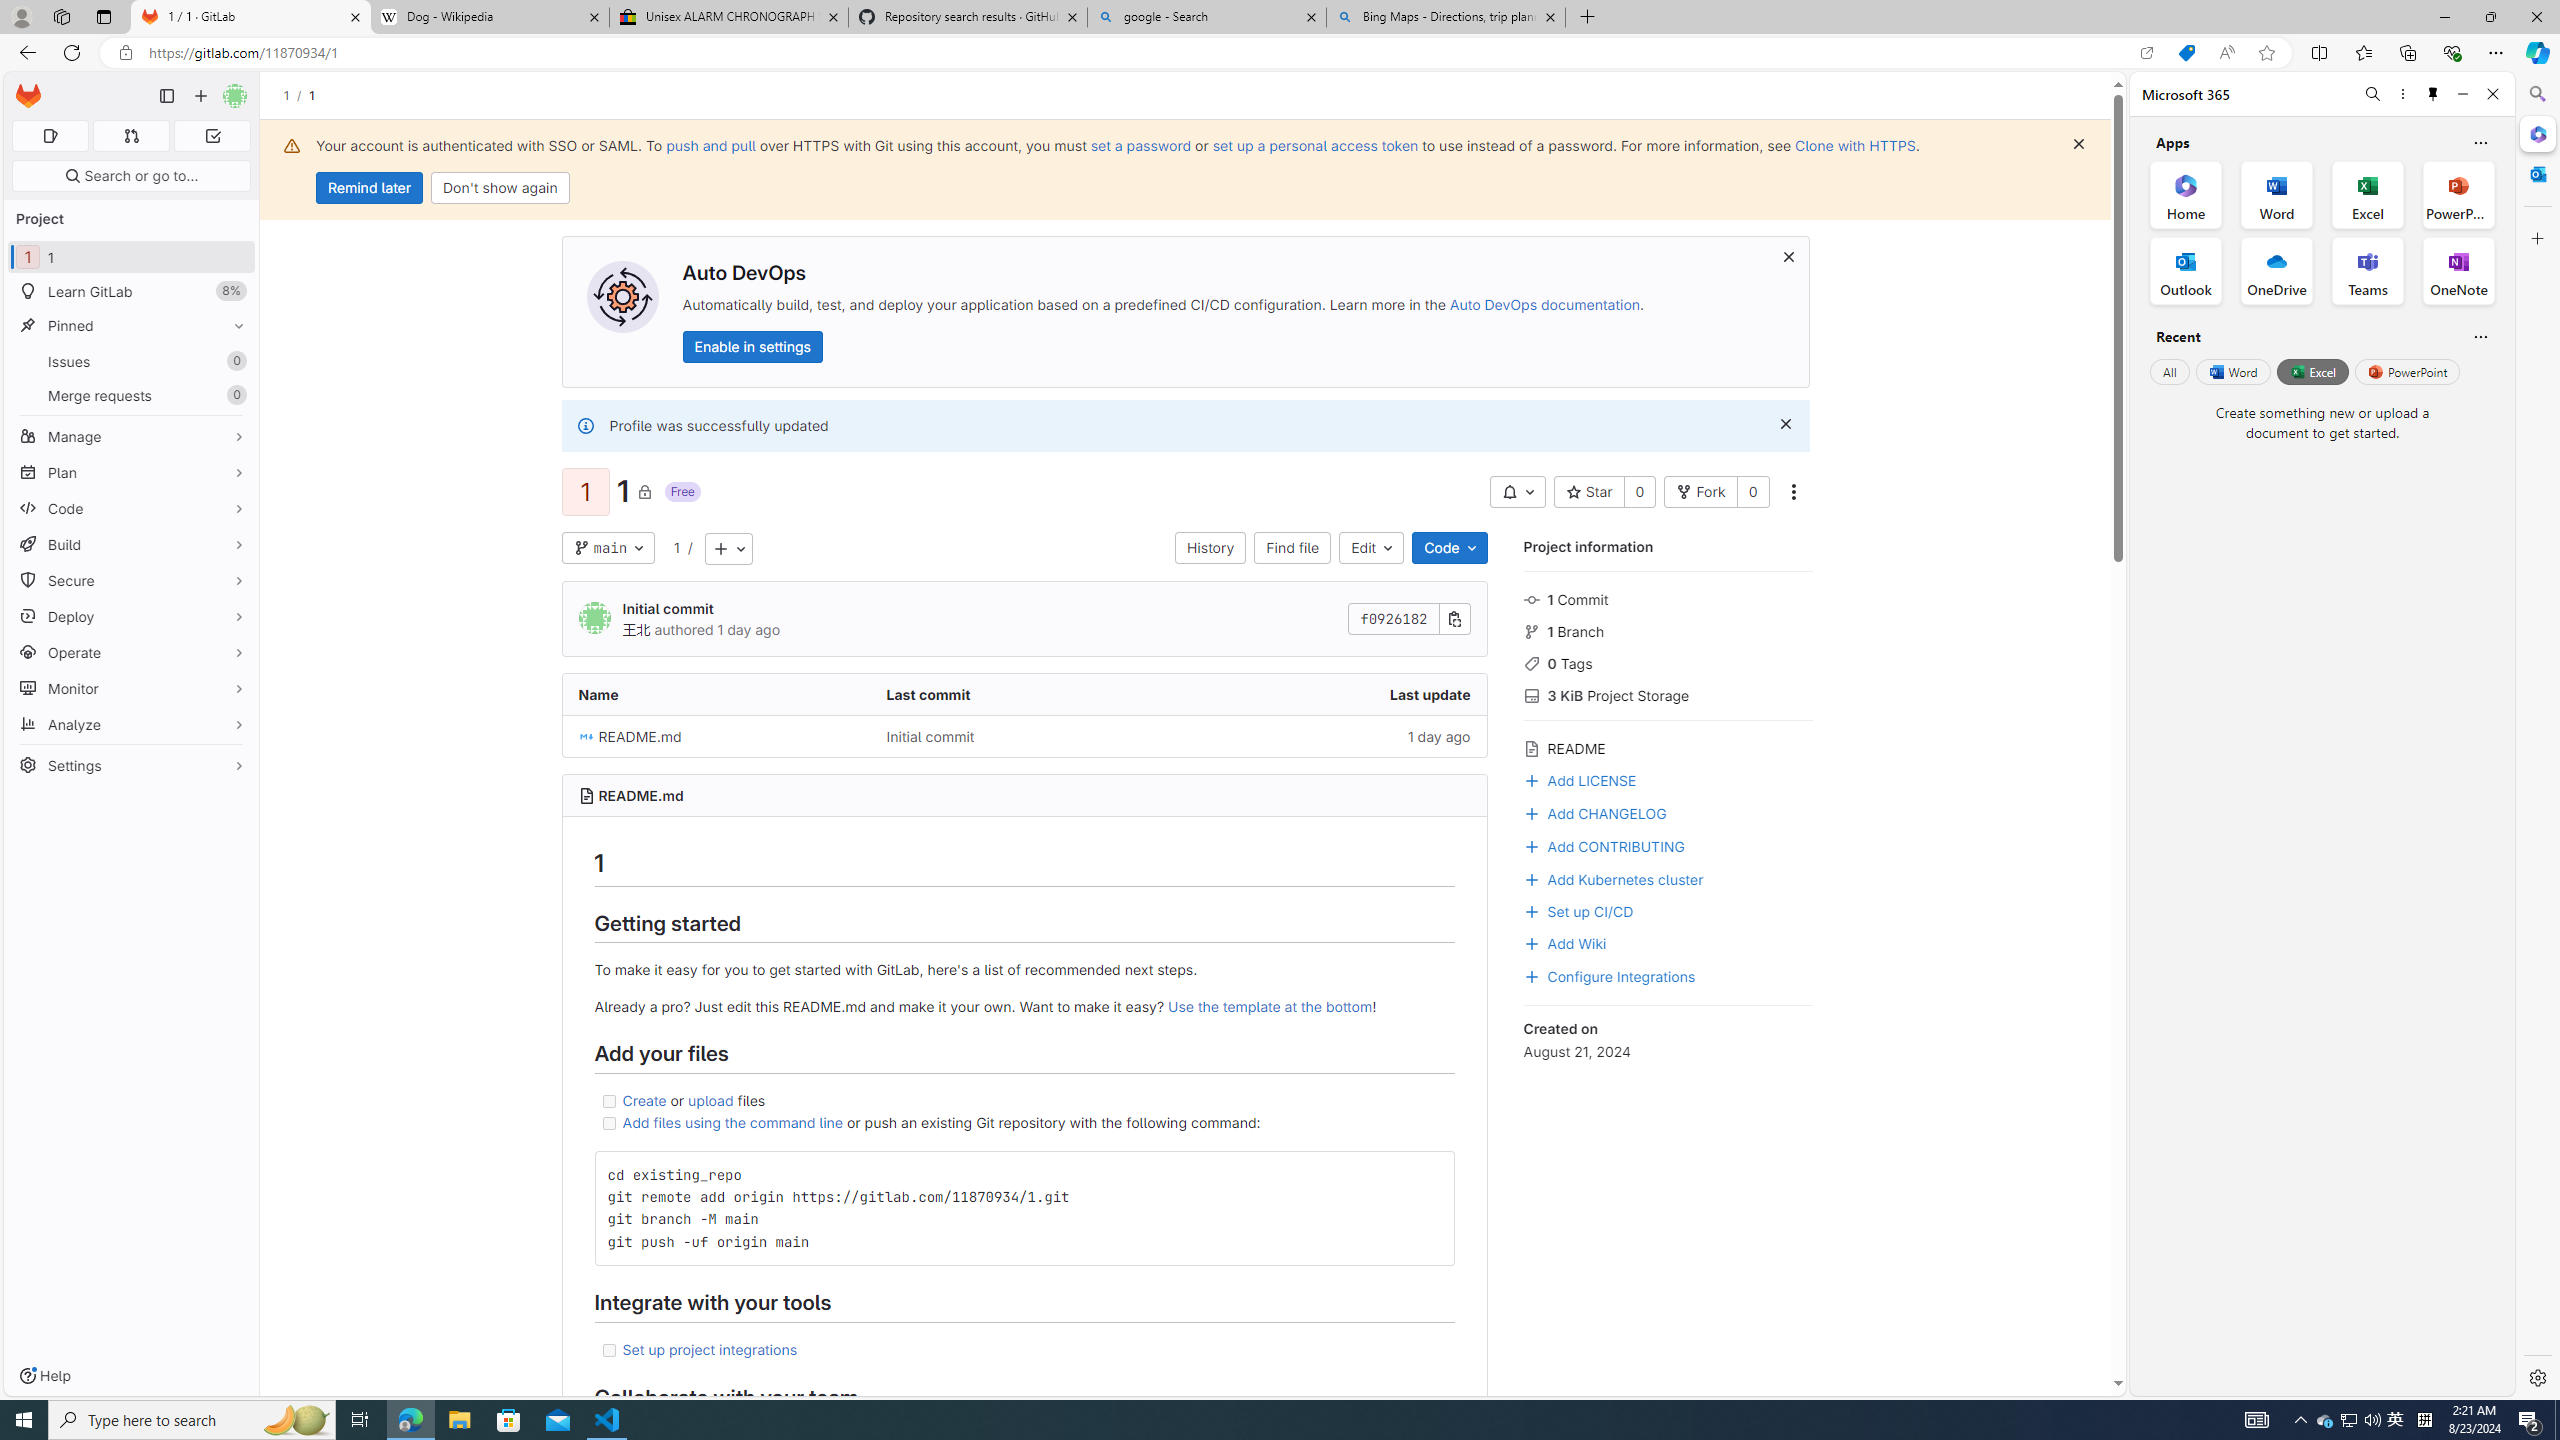 The width and height of the screenshot is (2560, 1440). Describe the element at coordinates (2266, 53) in the screenshot. I see `Add this page to favorites (Ctrl+D)` at that location.